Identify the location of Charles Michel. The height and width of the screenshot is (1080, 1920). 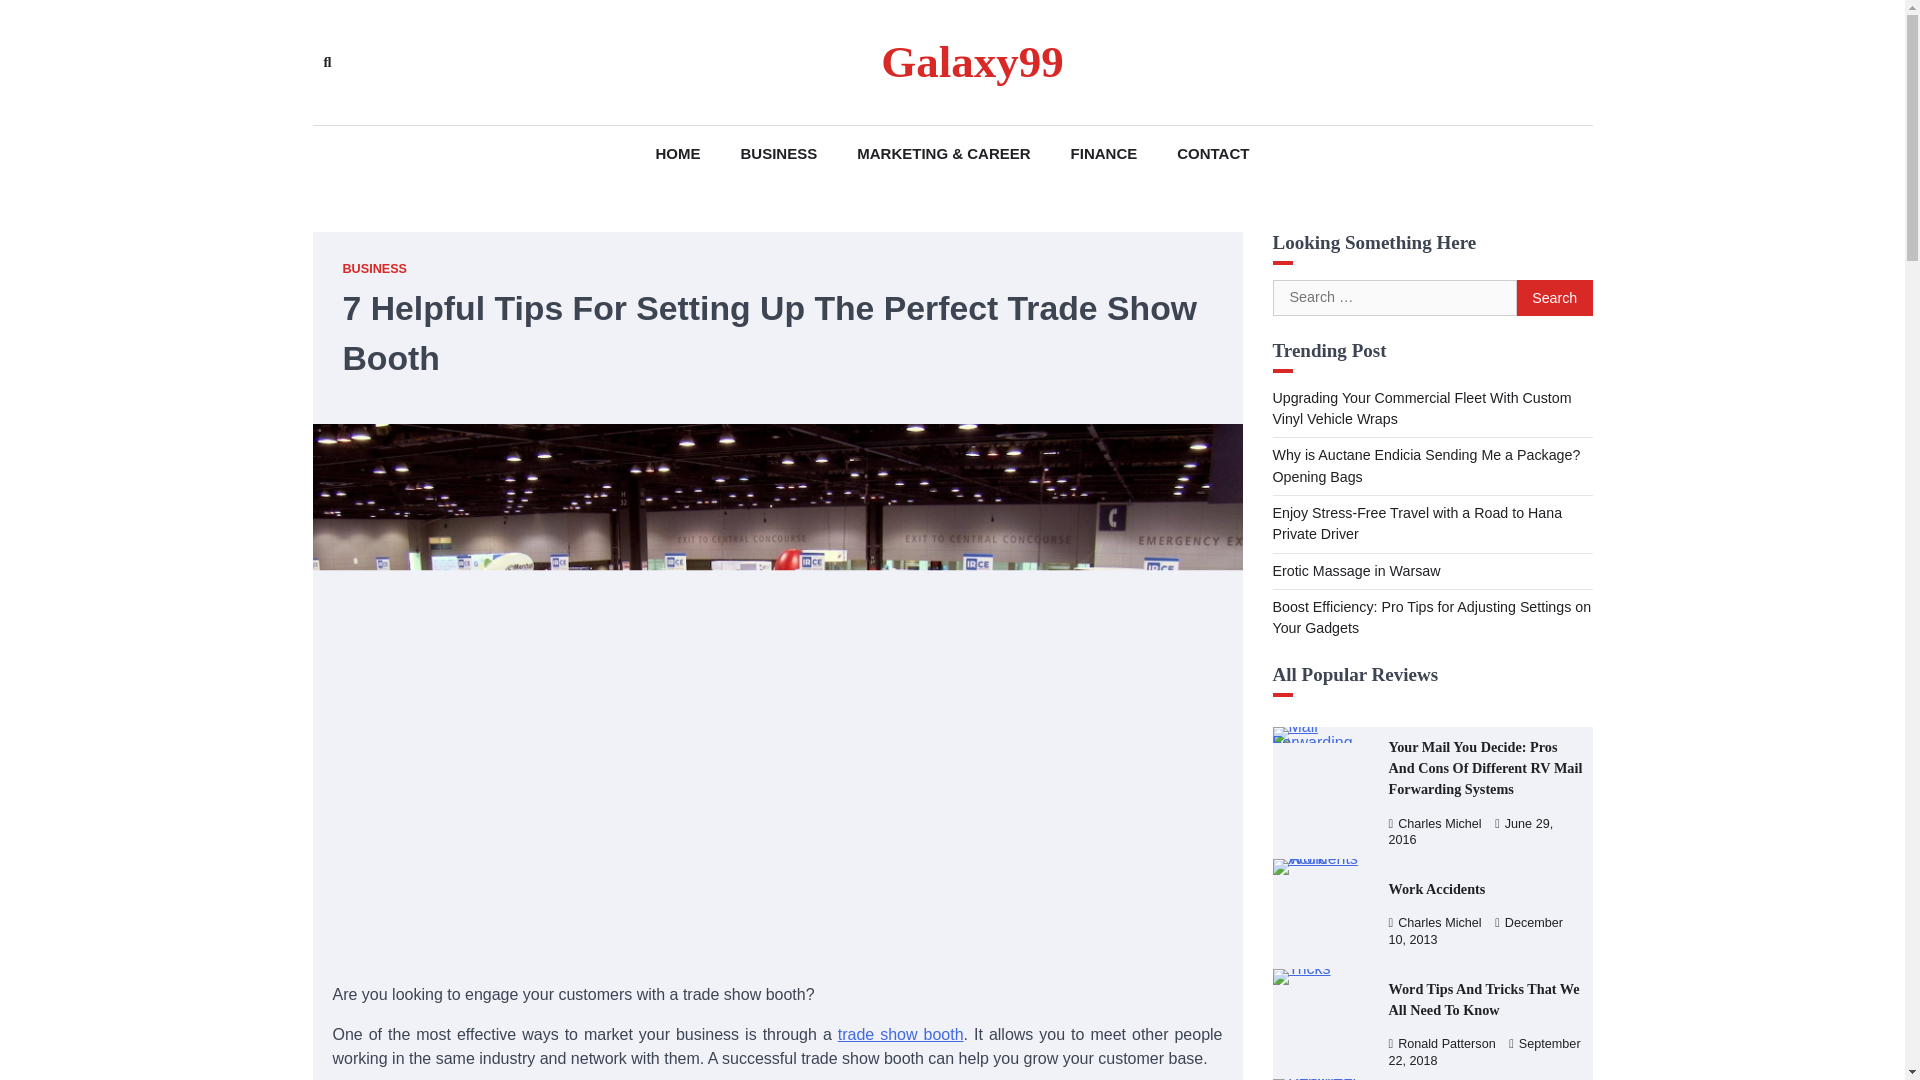
(1434, 823).